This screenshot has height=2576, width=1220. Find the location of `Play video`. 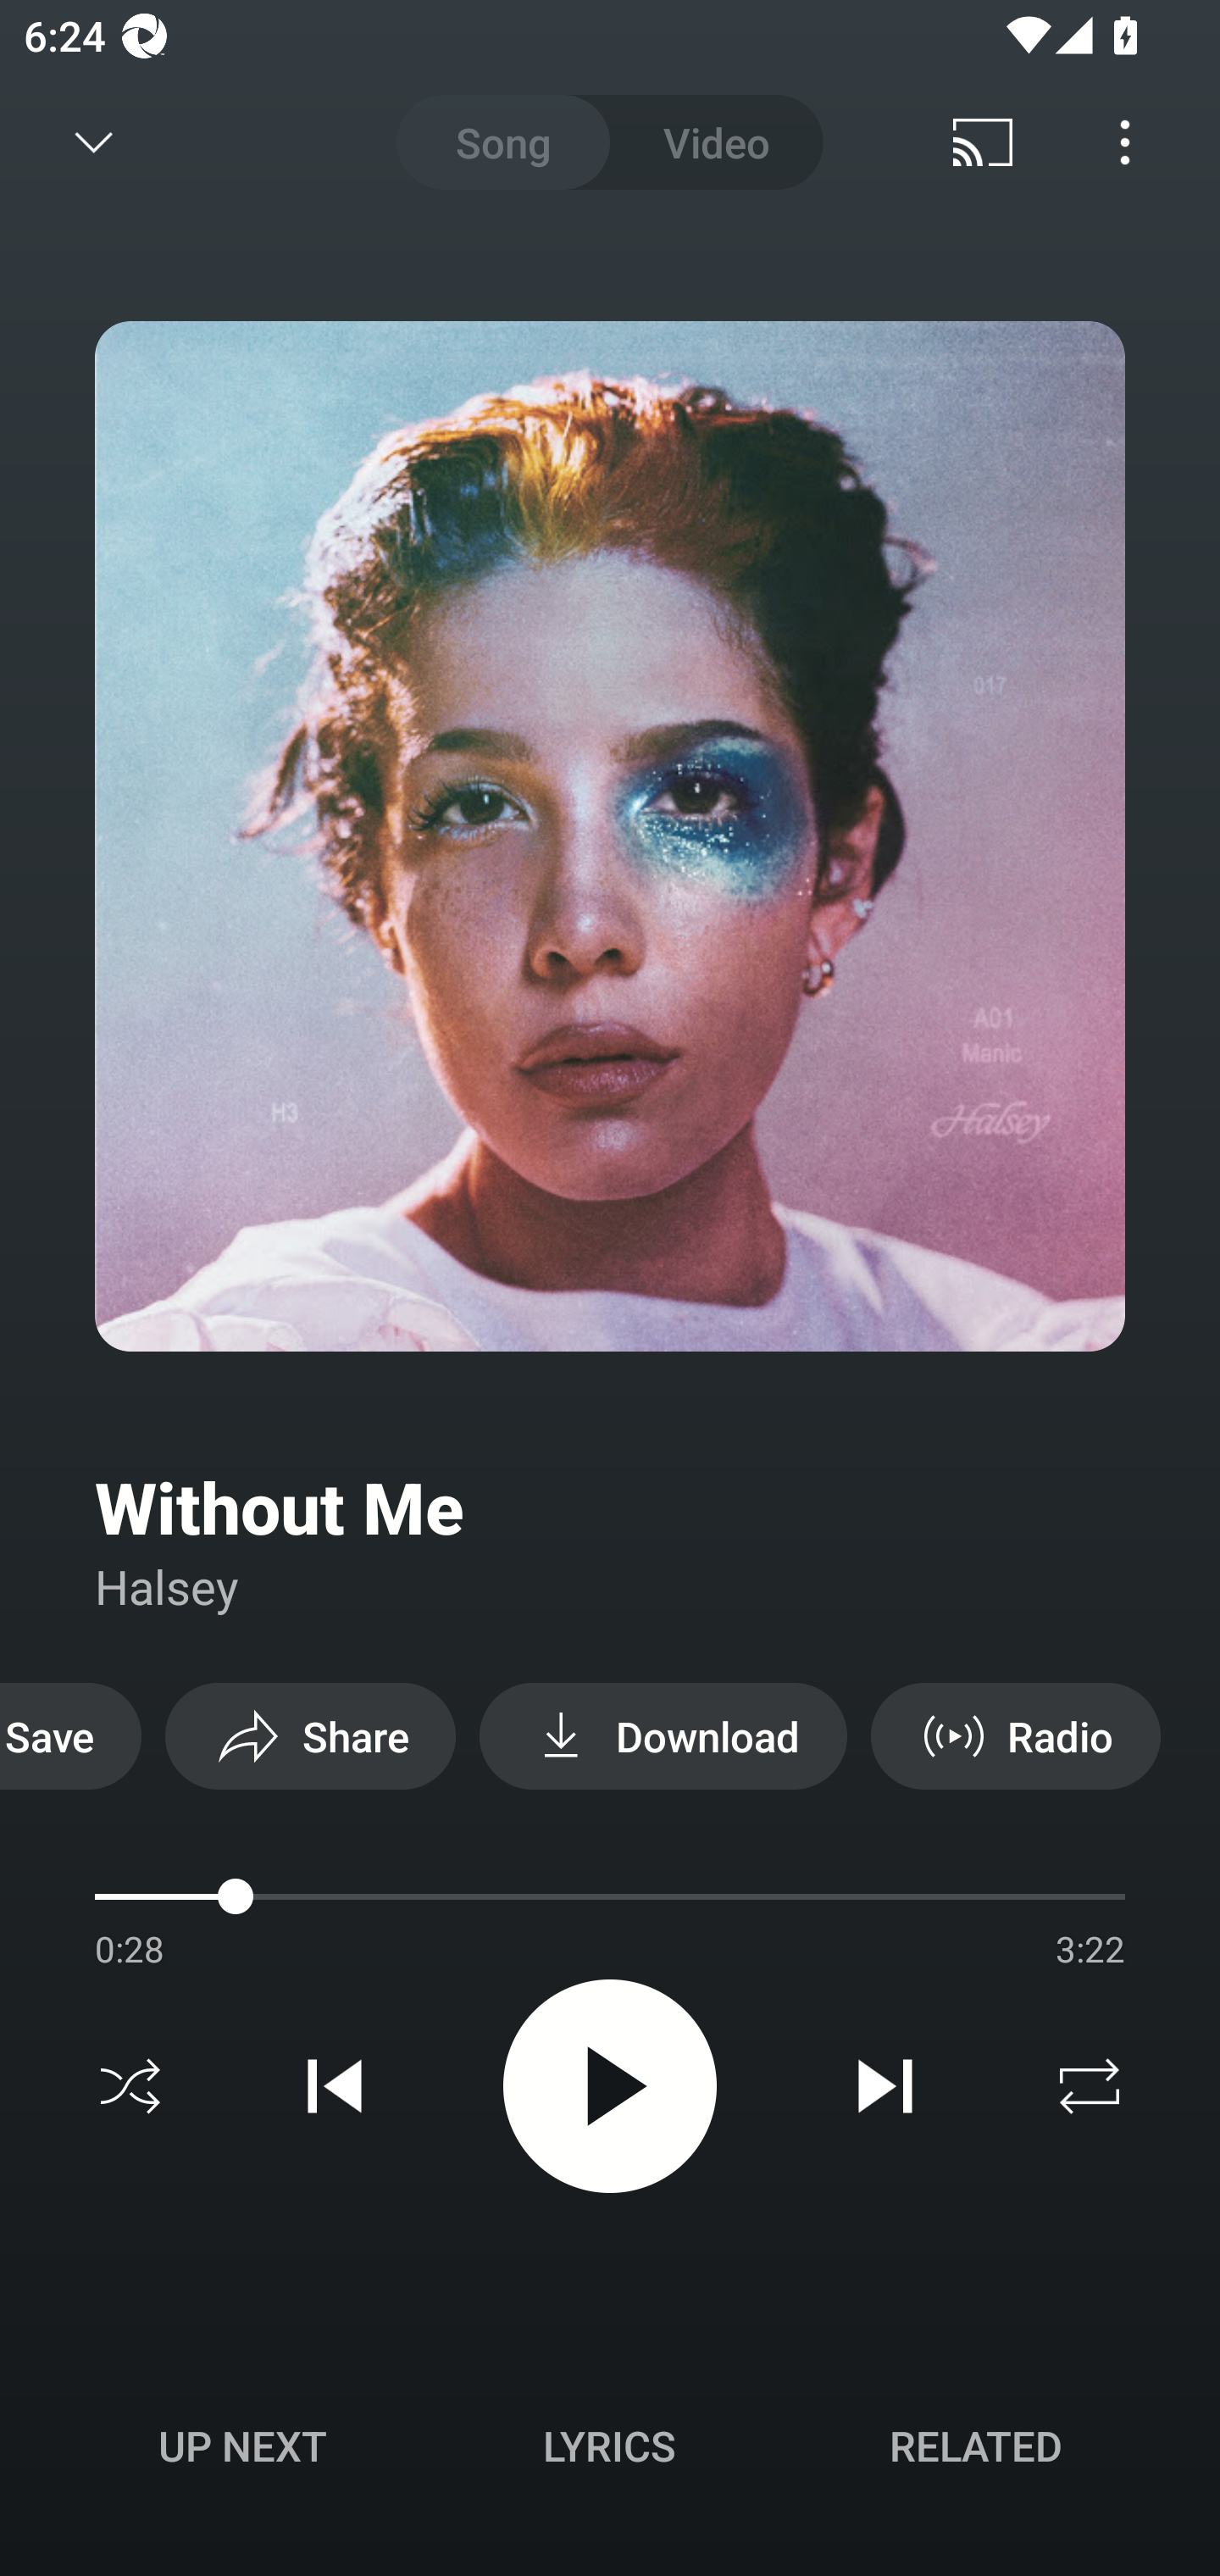

Play video is located at coordinates (610, 2085).